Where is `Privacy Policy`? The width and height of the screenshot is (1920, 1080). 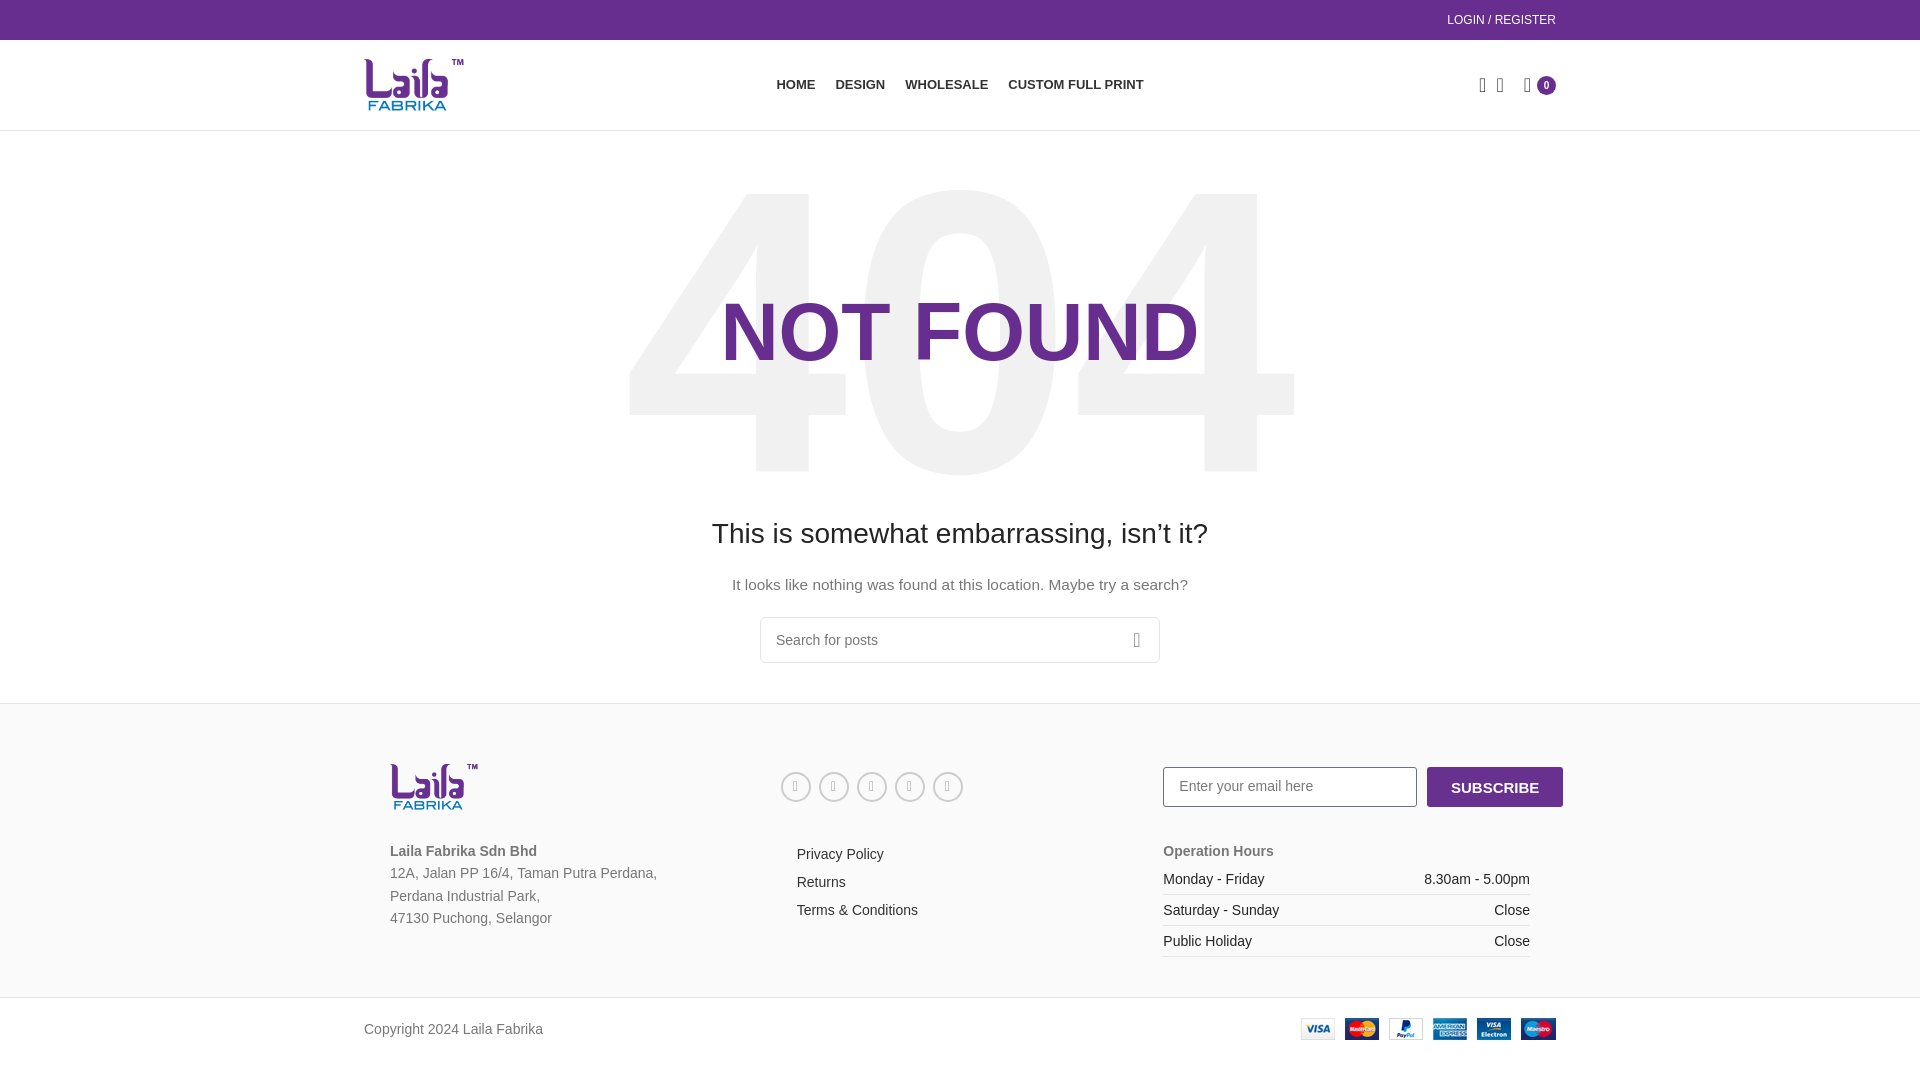
Privacy Policy is located at coordinates (960, 854).